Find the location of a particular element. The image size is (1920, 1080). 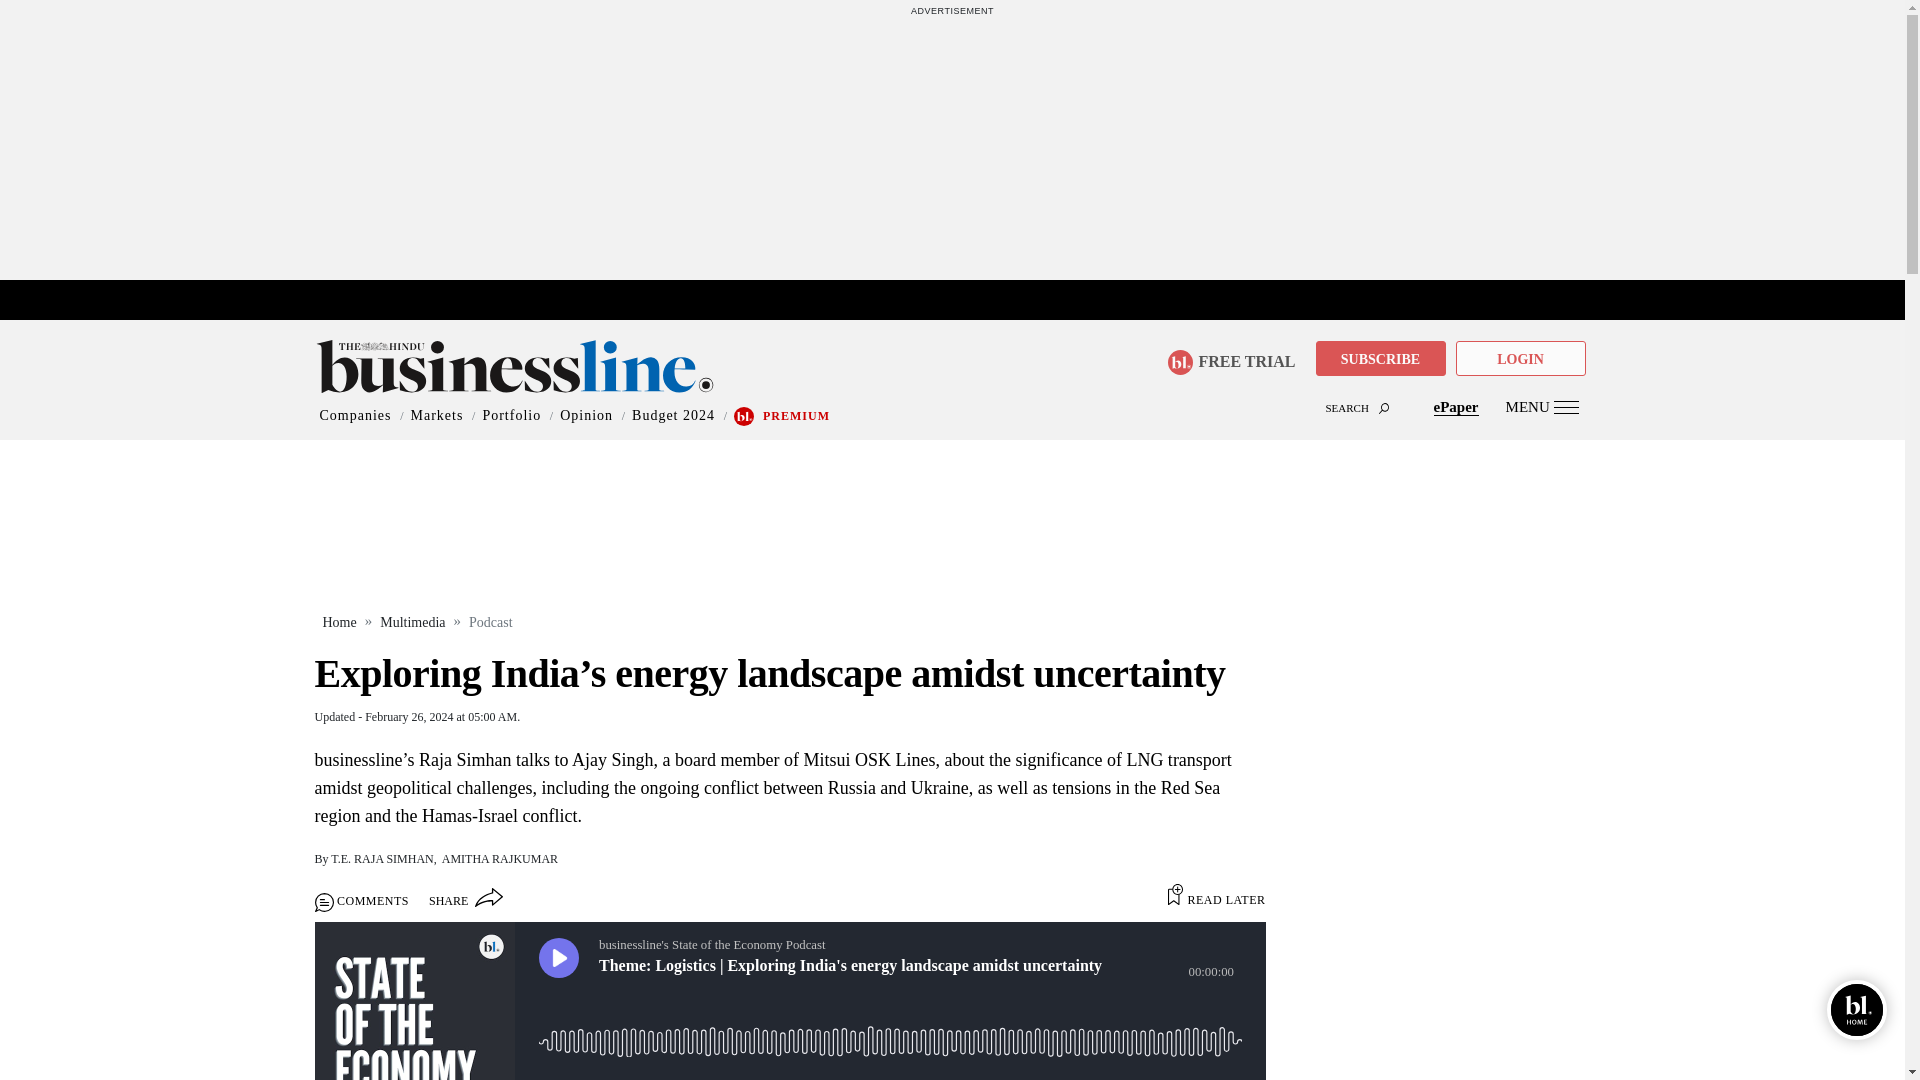

Companies is located at coordinates (356, 416).